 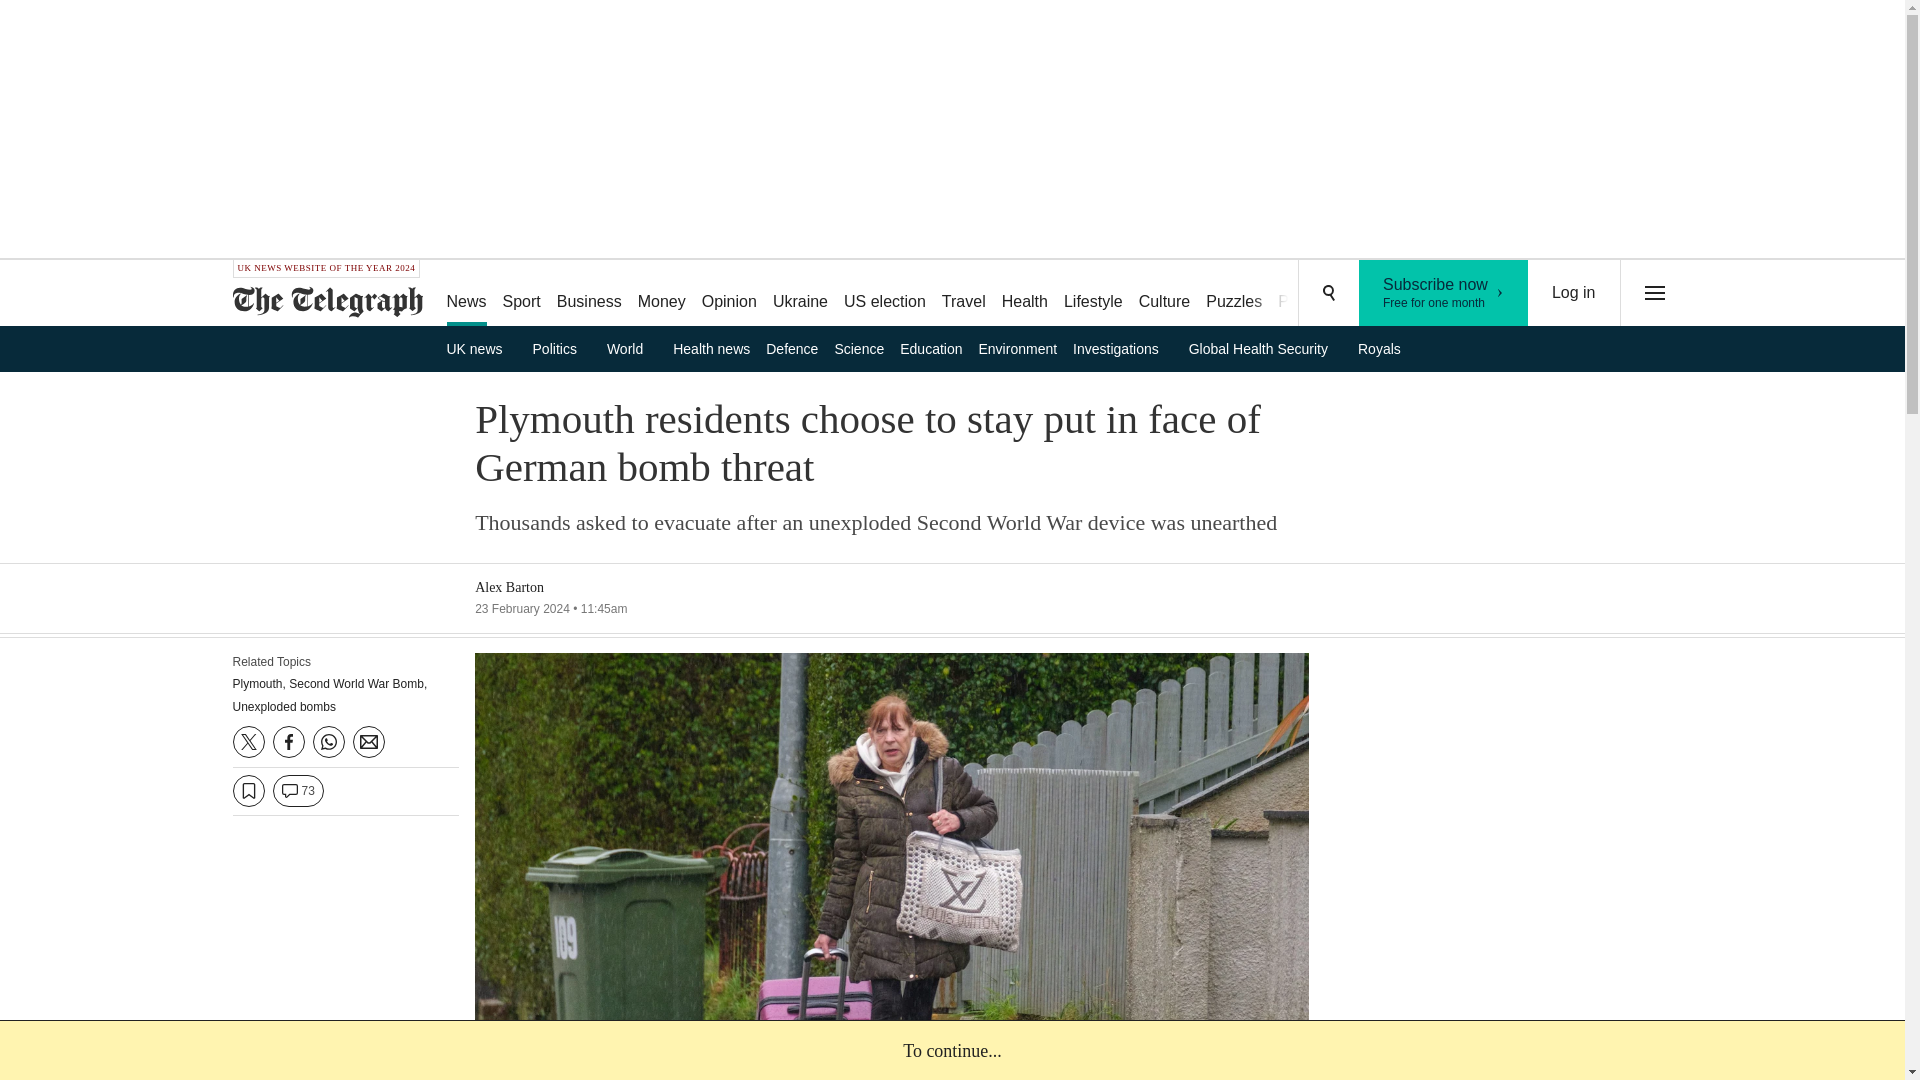 What do you see at coordinates (480, 348) in the screenshot?
I see `UK news` at bounding box center [480, 348].